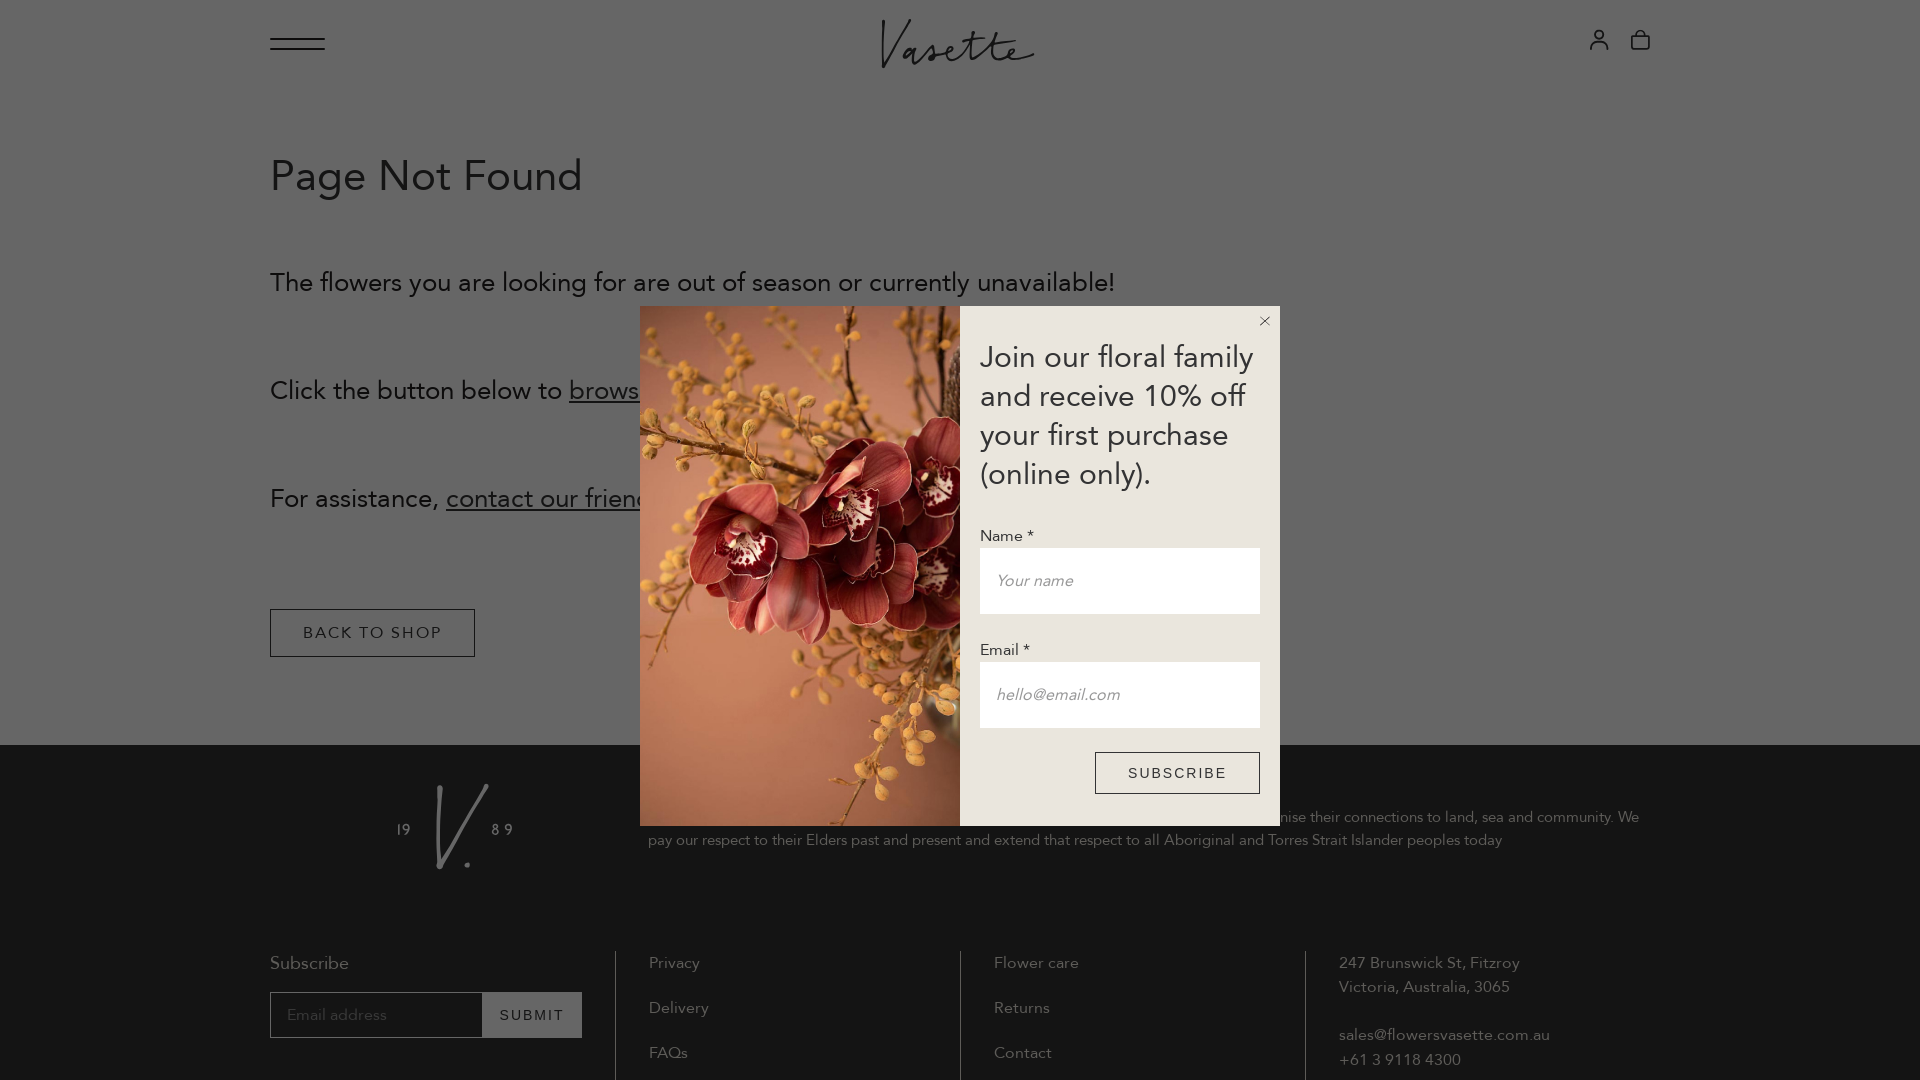  Describe the element at coordinates (1400, 1060) in the screenshot. I see `+61 3 9118 4300` at that location.